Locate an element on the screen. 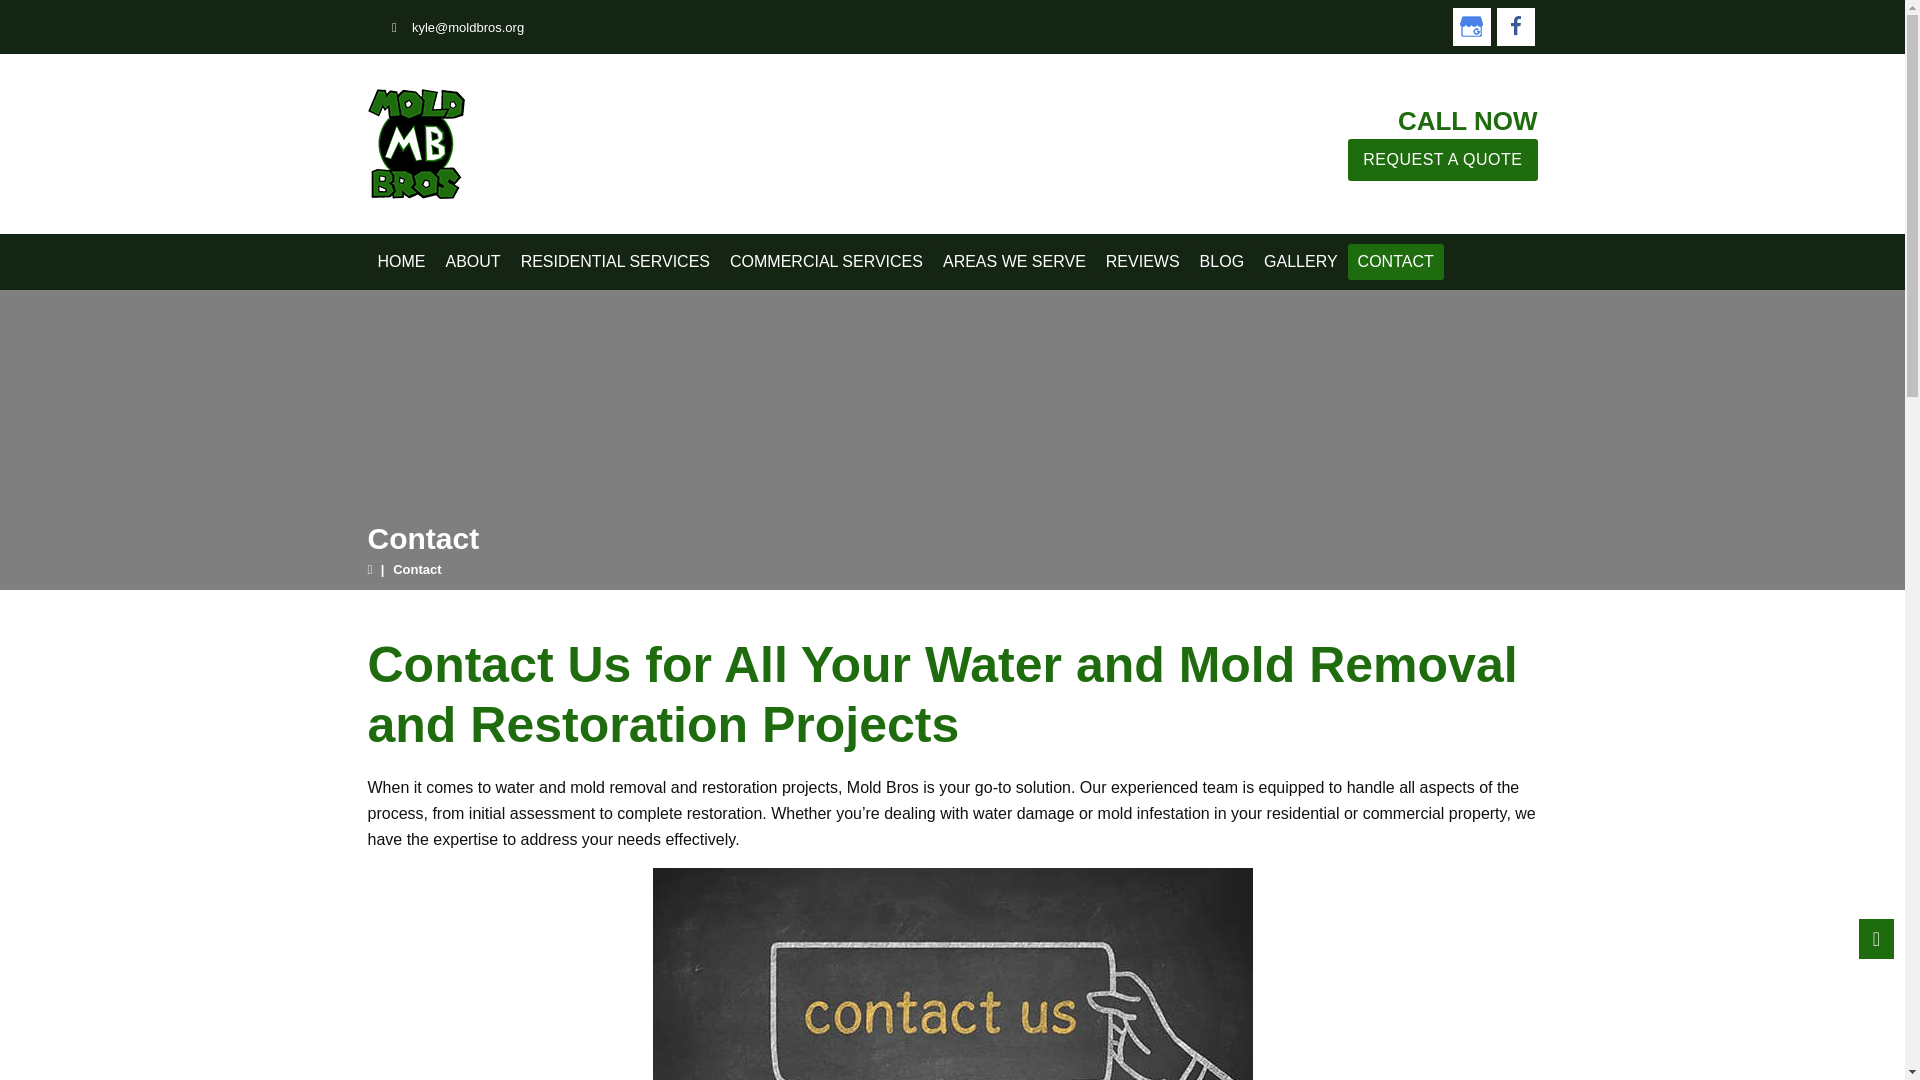 The height and width of the screenshot is (1080, 1920). ABOUT is located at coordinates (472, 262).